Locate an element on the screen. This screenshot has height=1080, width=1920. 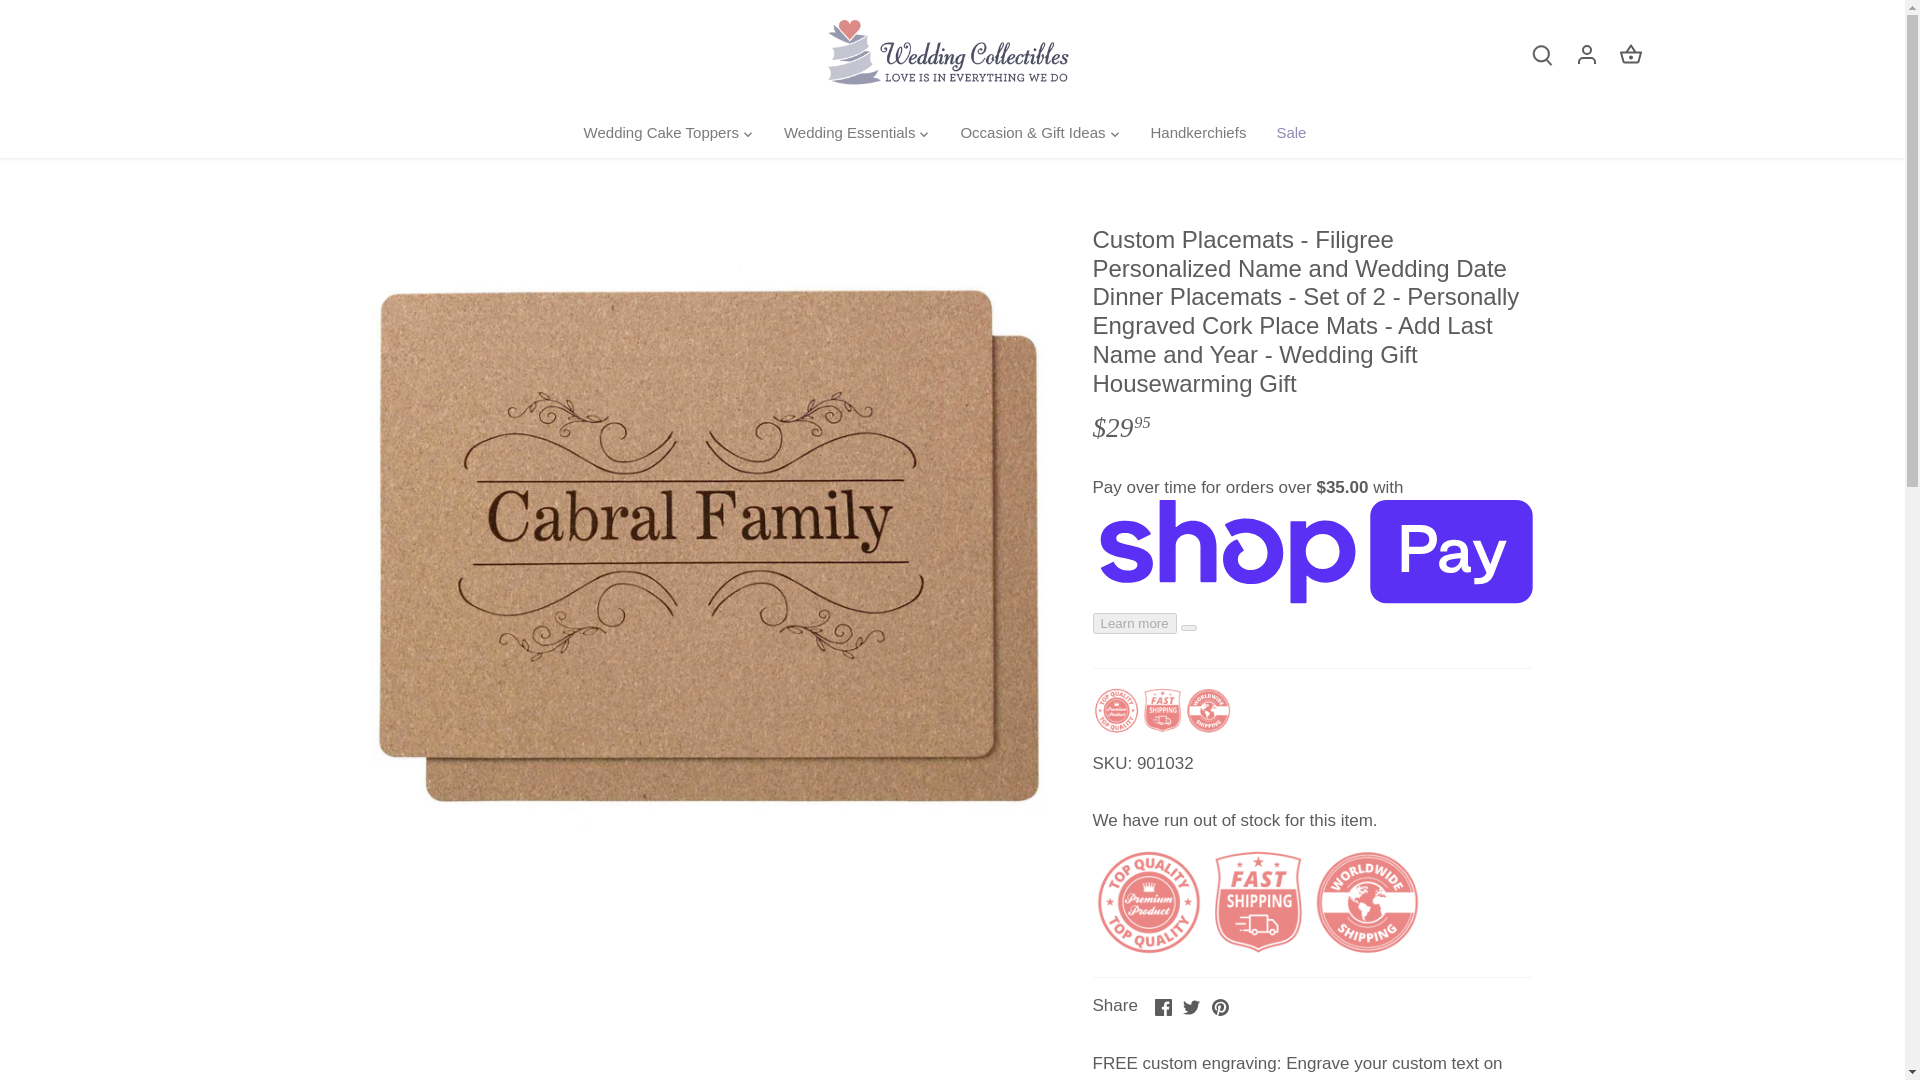
Pinterest is located at coordinates (1220, 1008).